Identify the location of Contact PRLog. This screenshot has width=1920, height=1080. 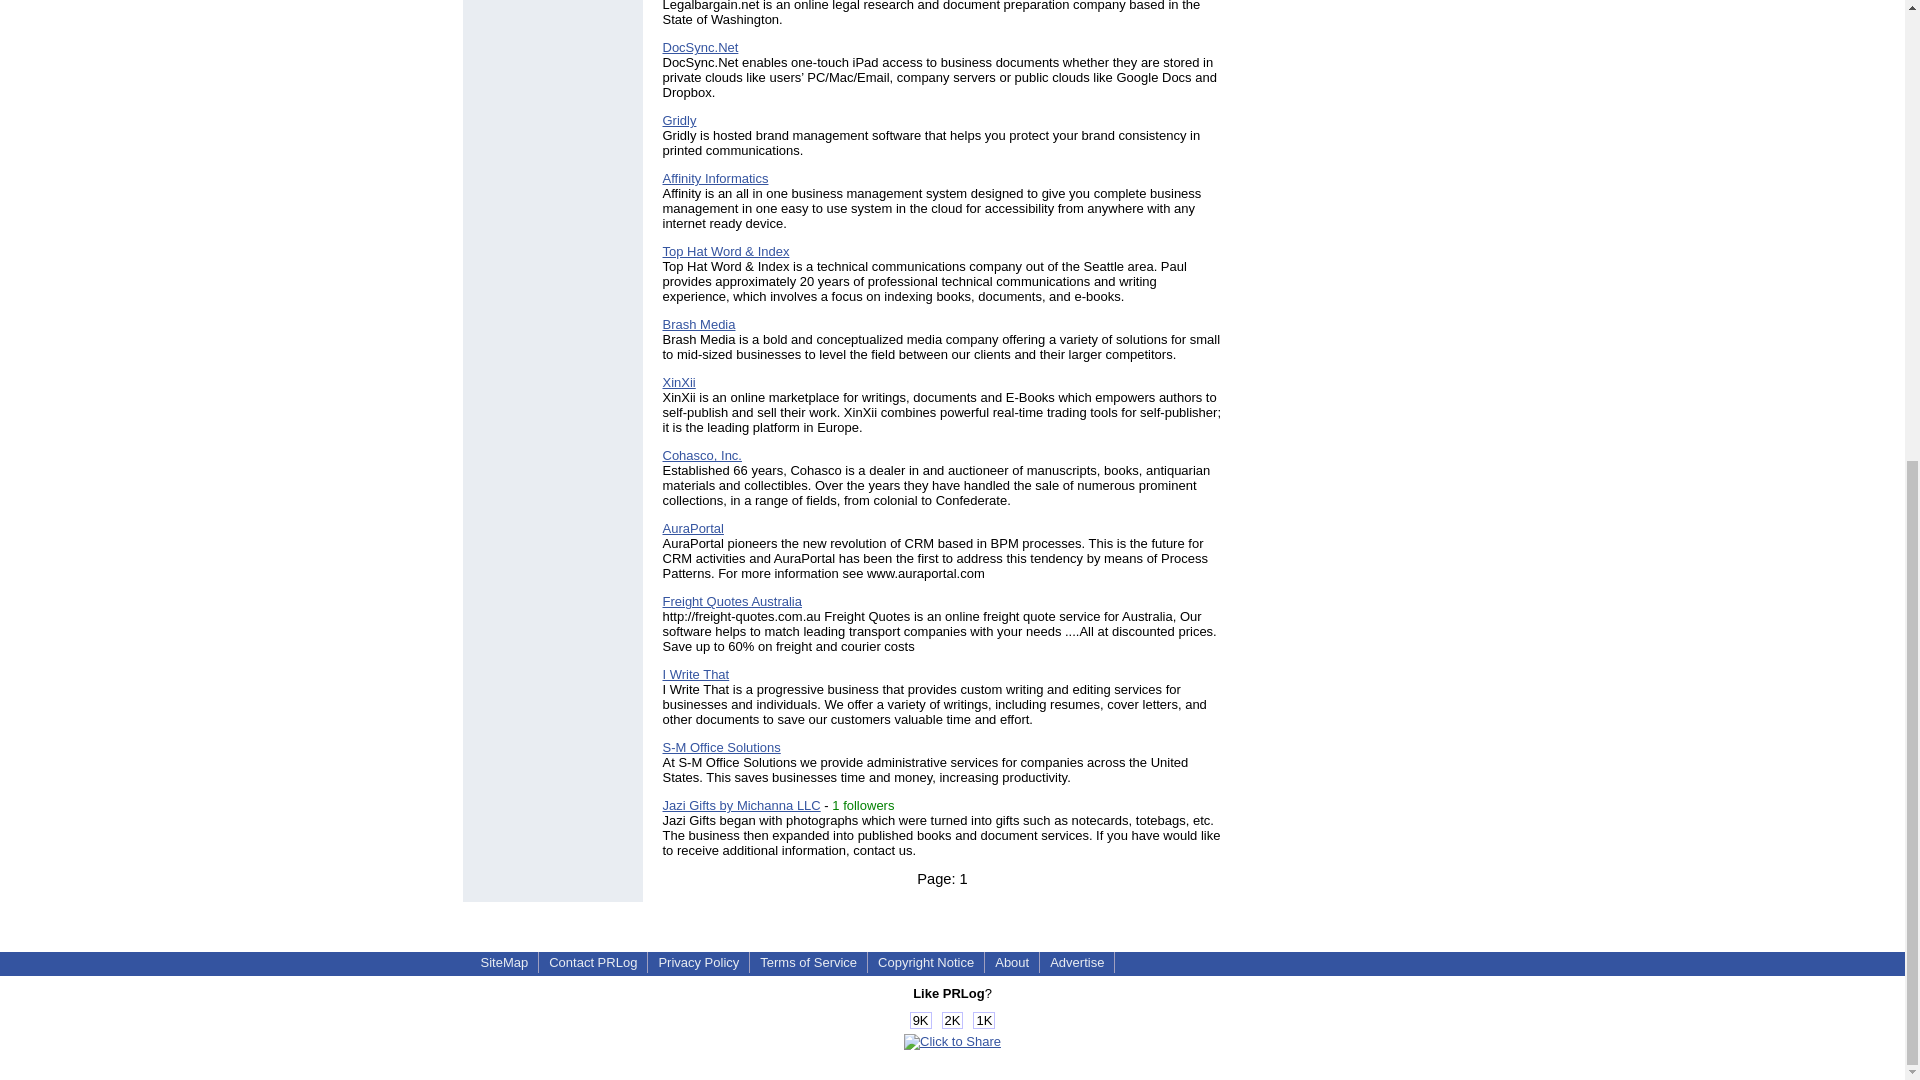
(593, 962).